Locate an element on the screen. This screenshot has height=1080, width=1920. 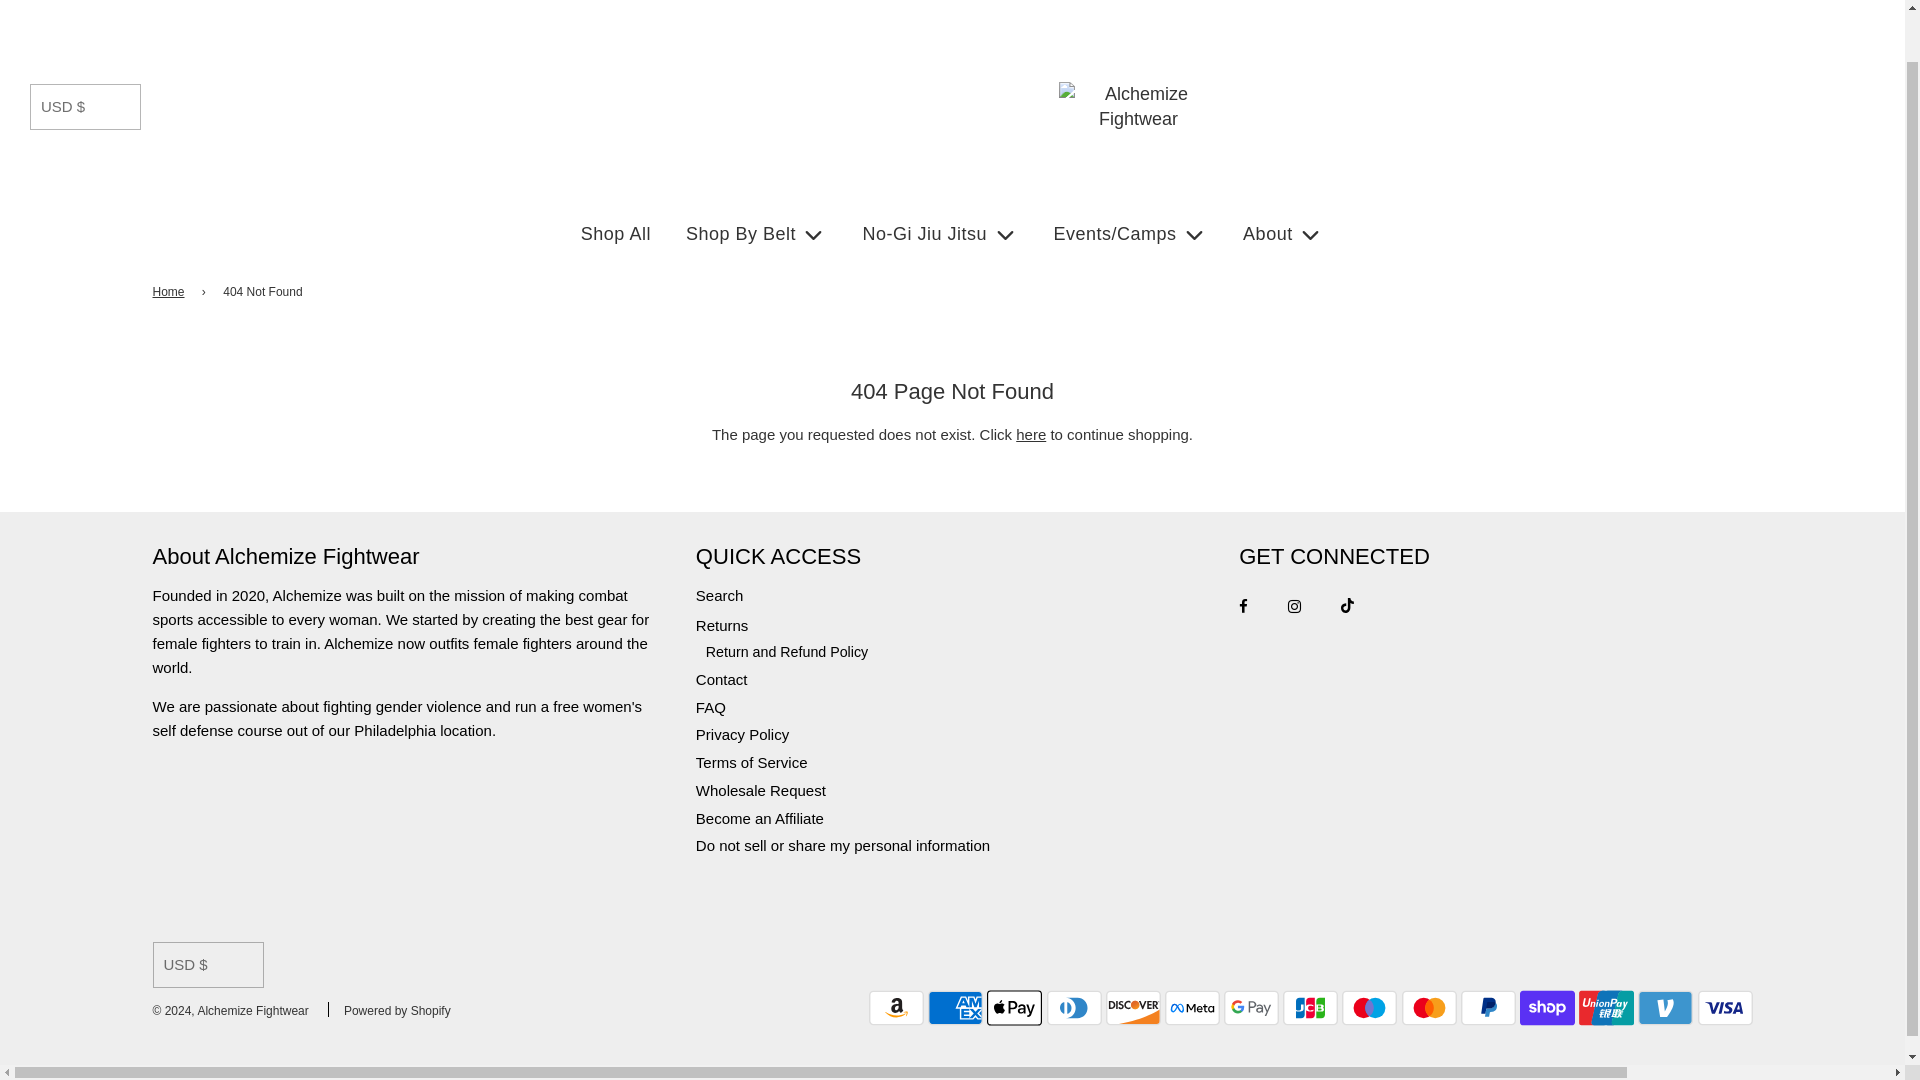
PayPal is located at coordinates (1488, 1008).